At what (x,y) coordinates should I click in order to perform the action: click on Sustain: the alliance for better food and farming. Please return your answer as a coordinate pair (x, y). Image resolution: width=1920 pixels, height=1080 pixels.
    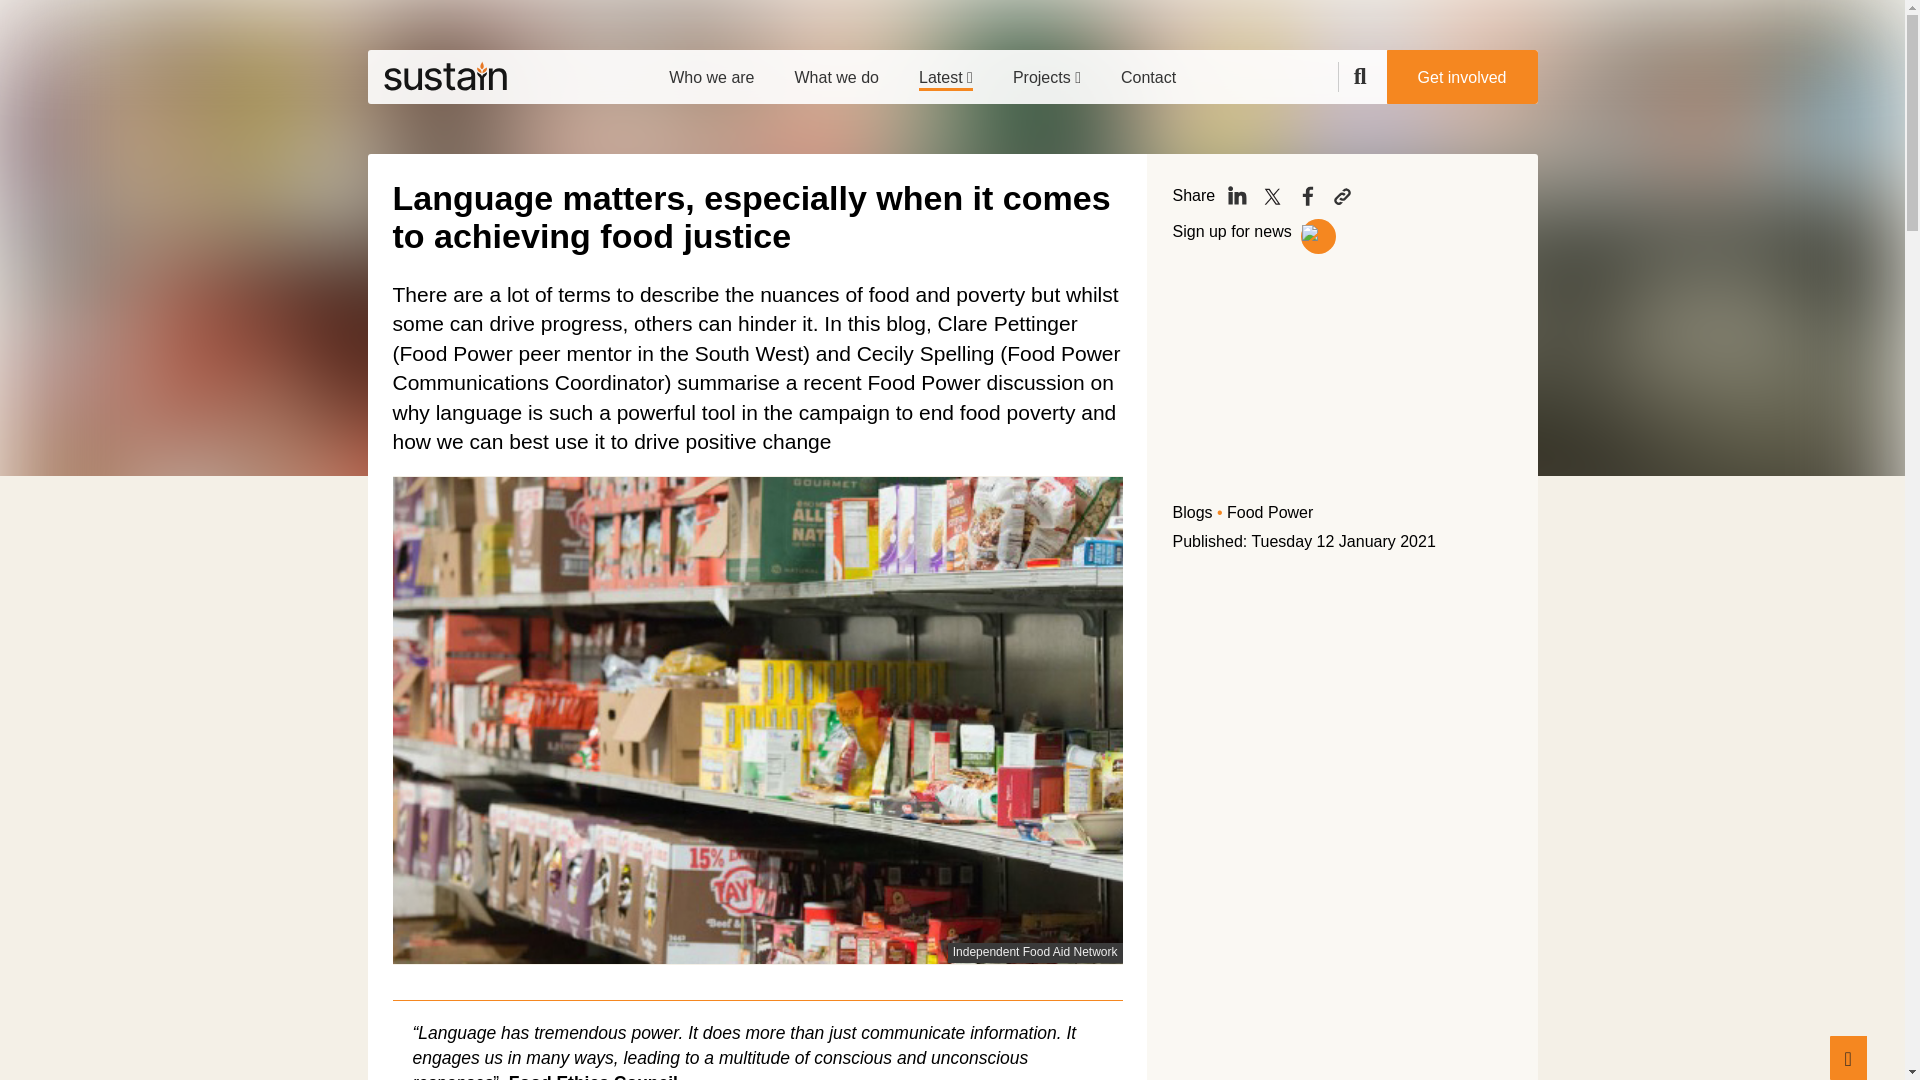
    Looking at the image, I should click on (444, 76).